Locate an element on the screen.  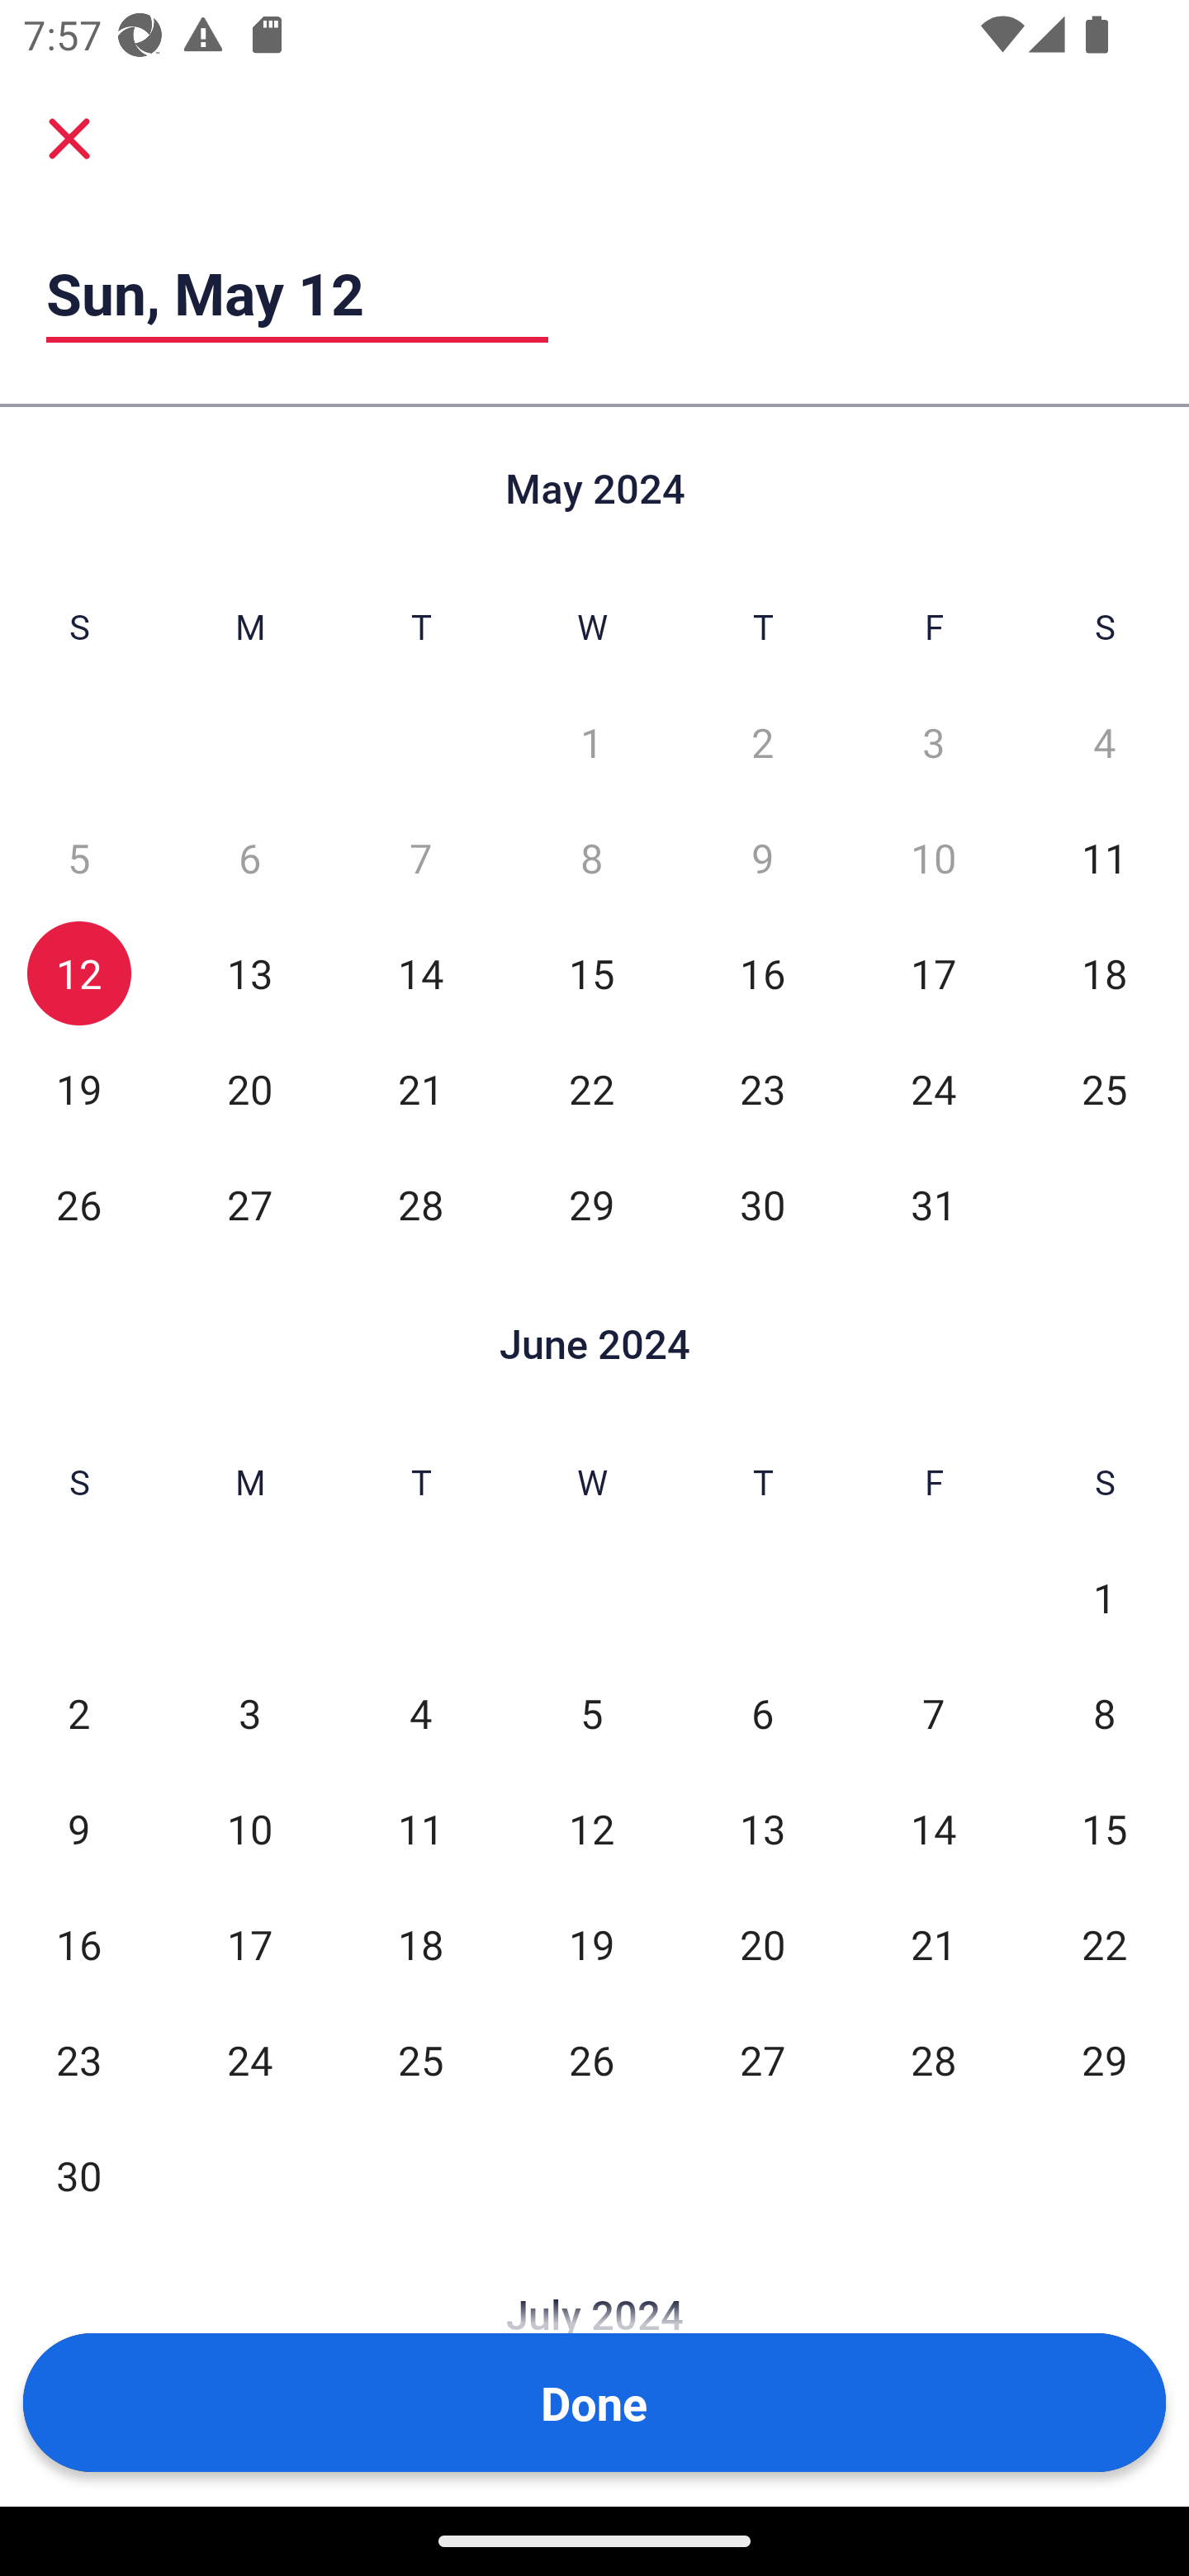
17 Fri, May 17, Not Selected is located at coordinates (933, 973).